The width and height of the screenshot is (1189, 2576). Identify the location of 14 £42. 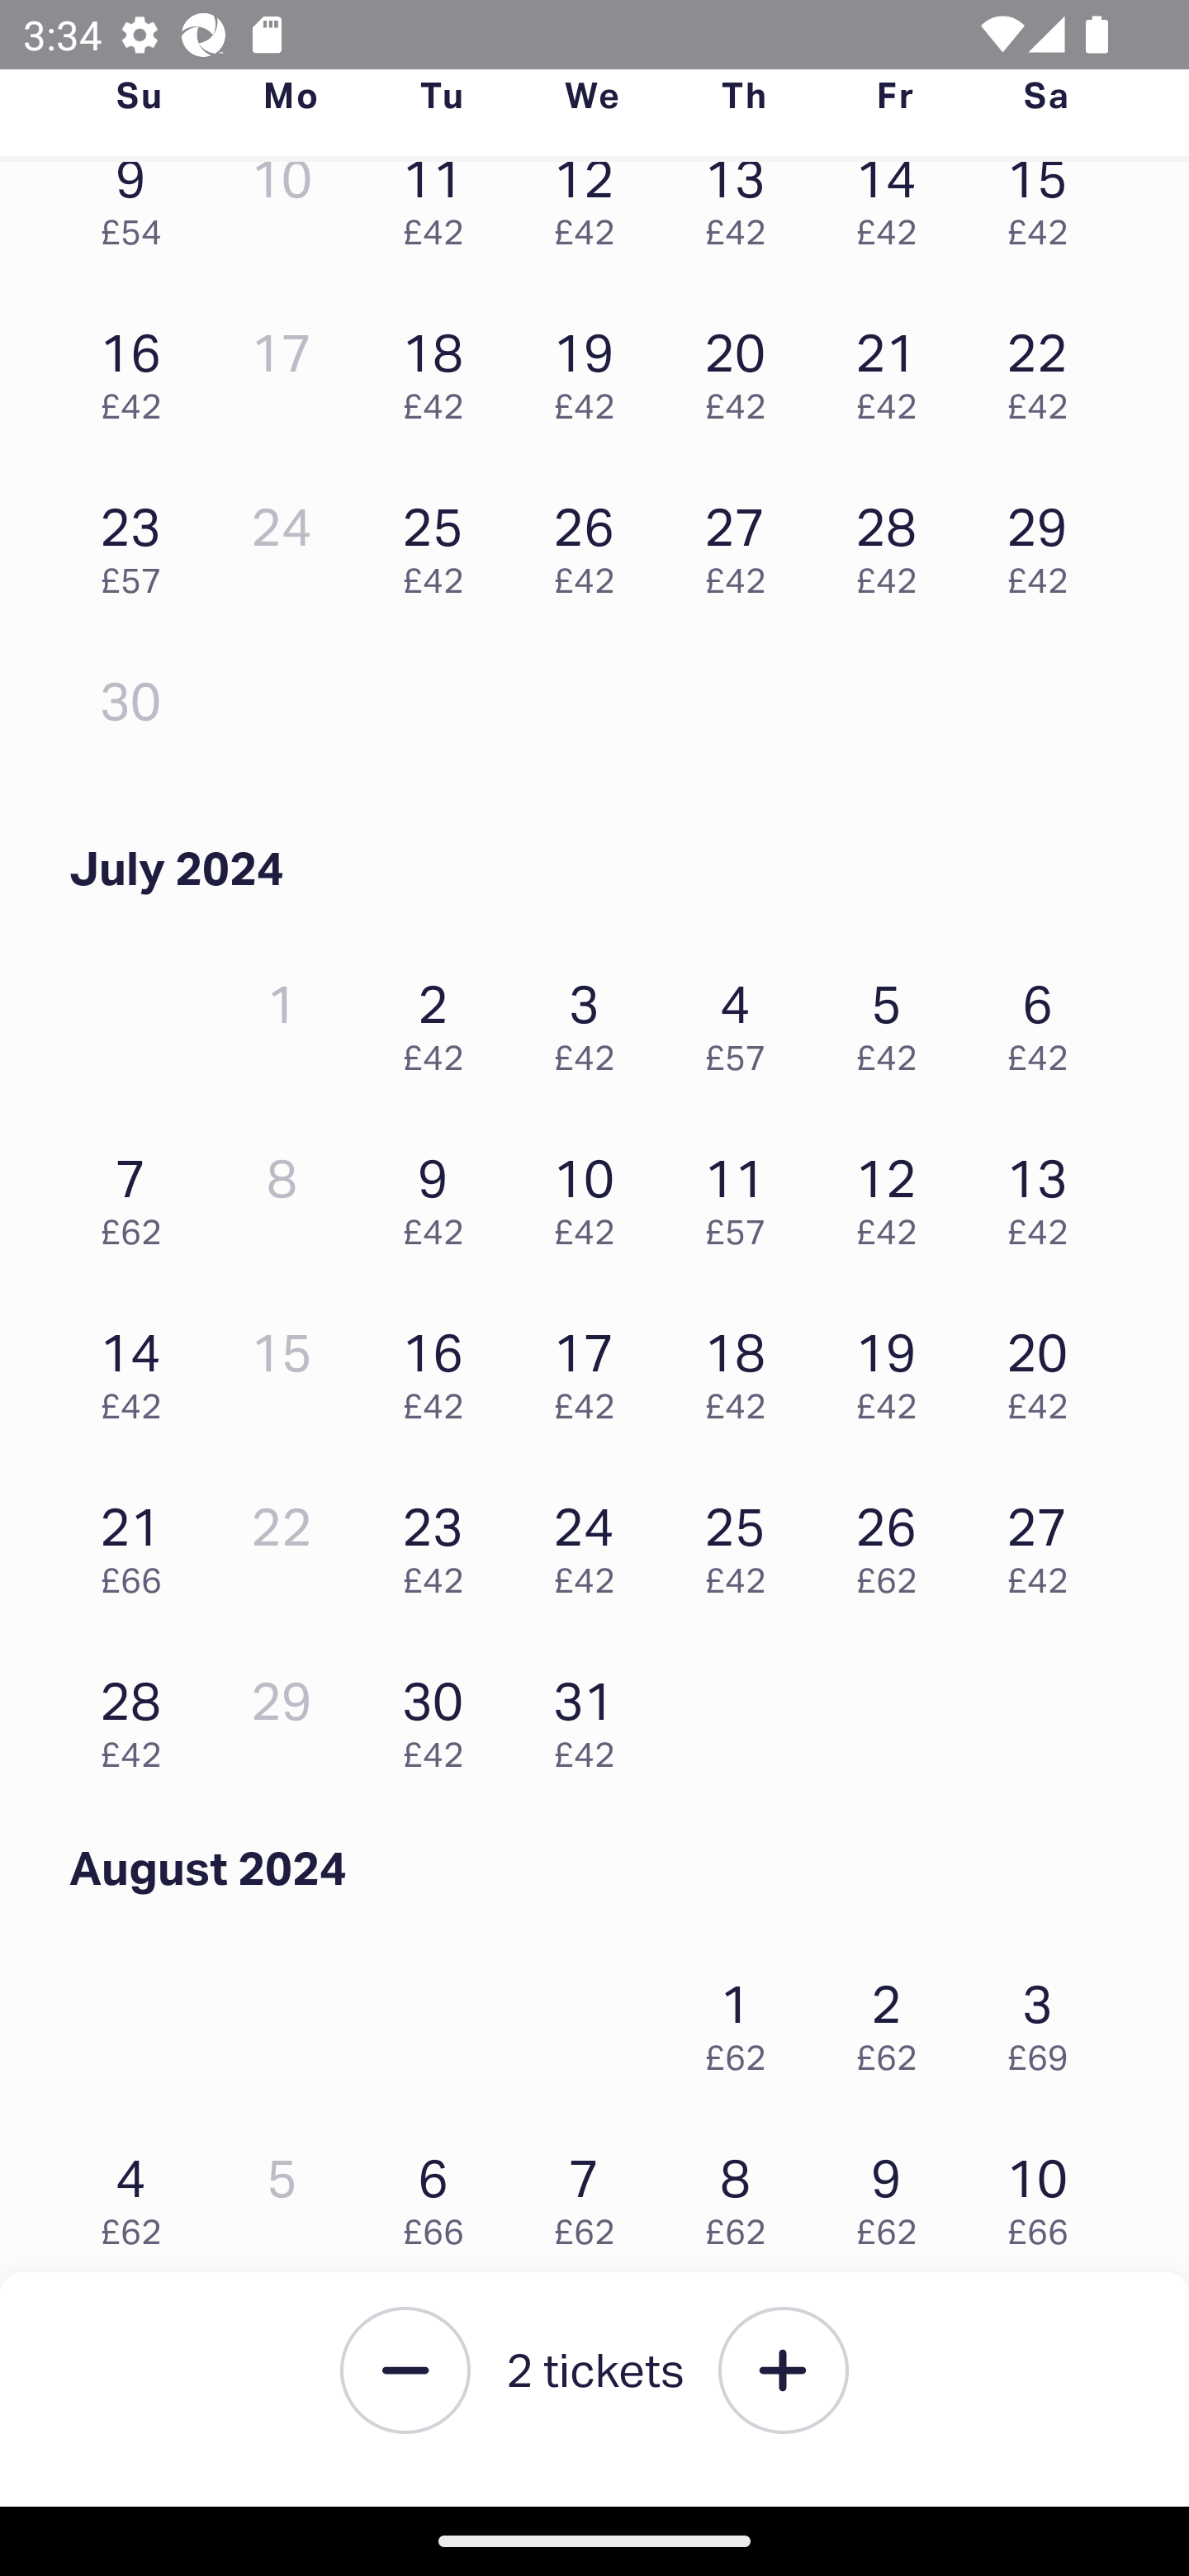
(894, 218).